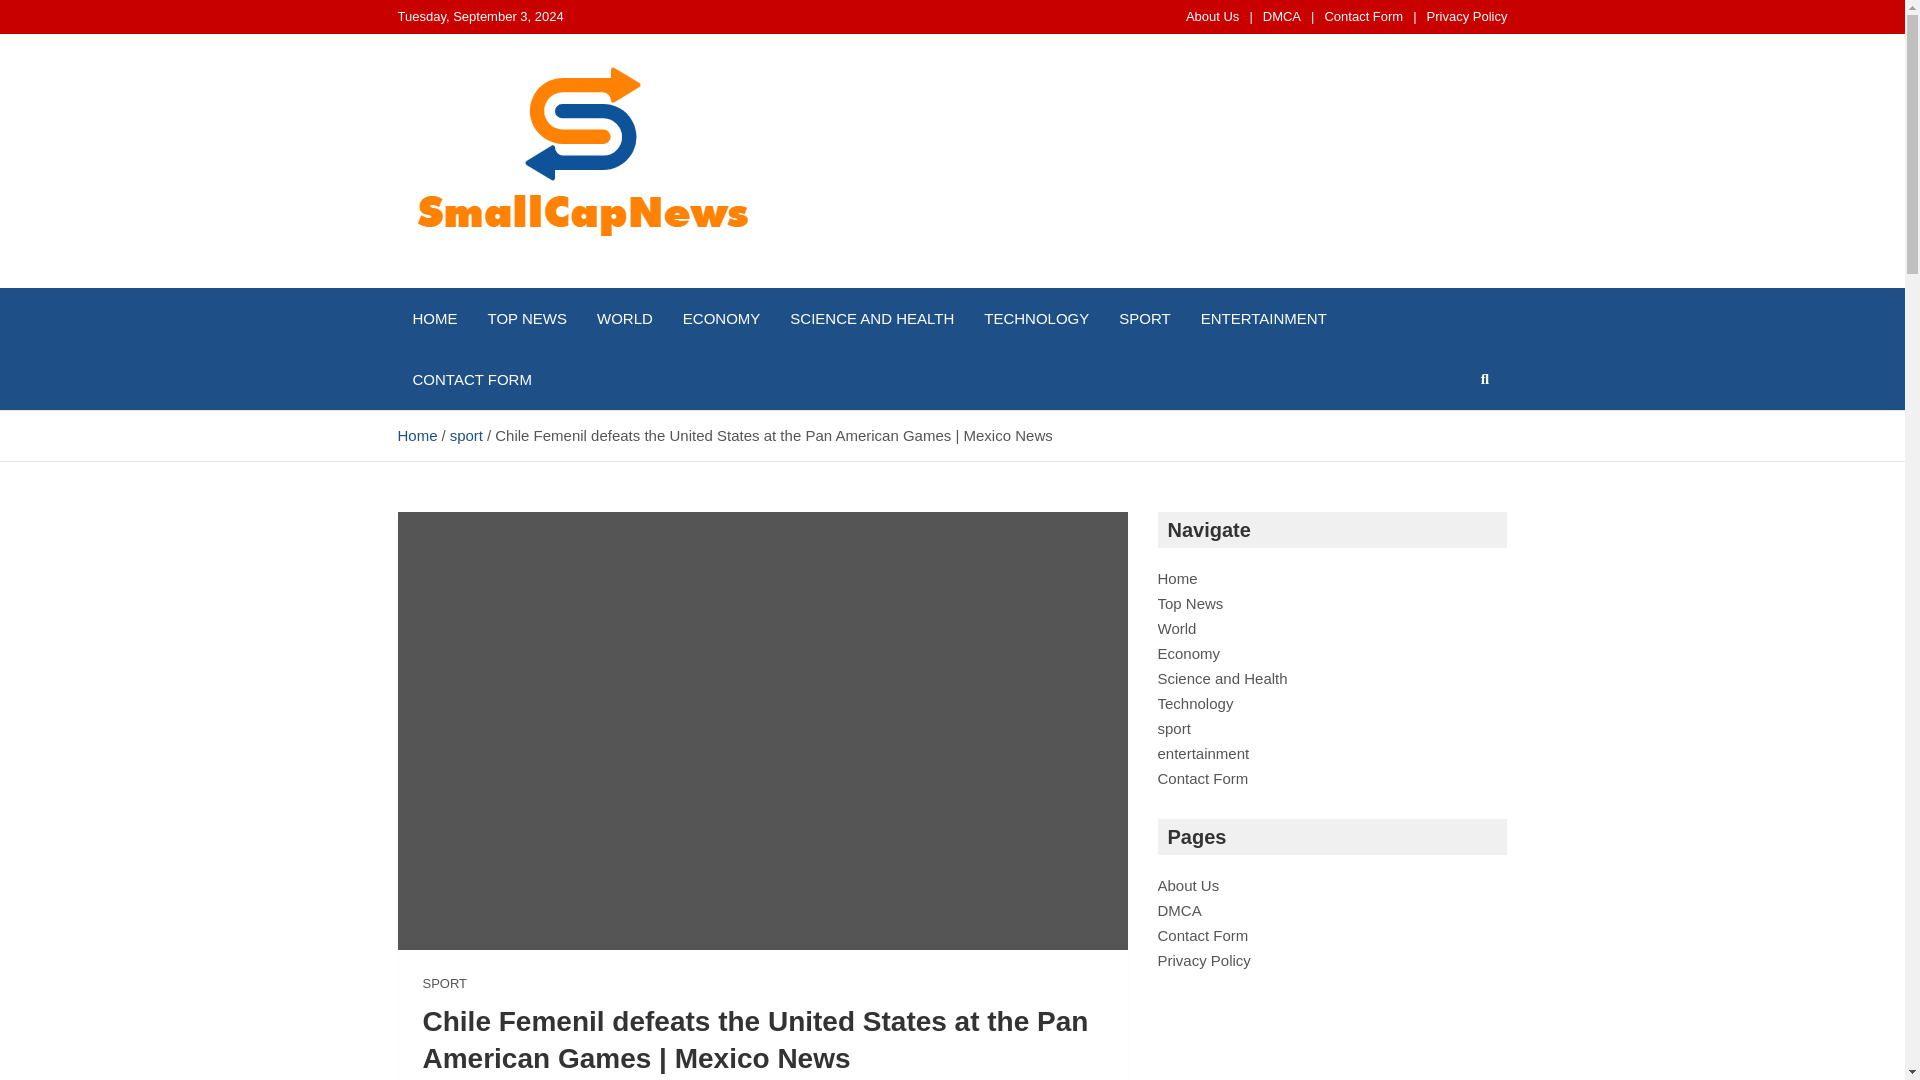  What do you see at coordinates (1144, 318) in the screenshot?
I see `SPORT` at bounding box center [1144, 318].